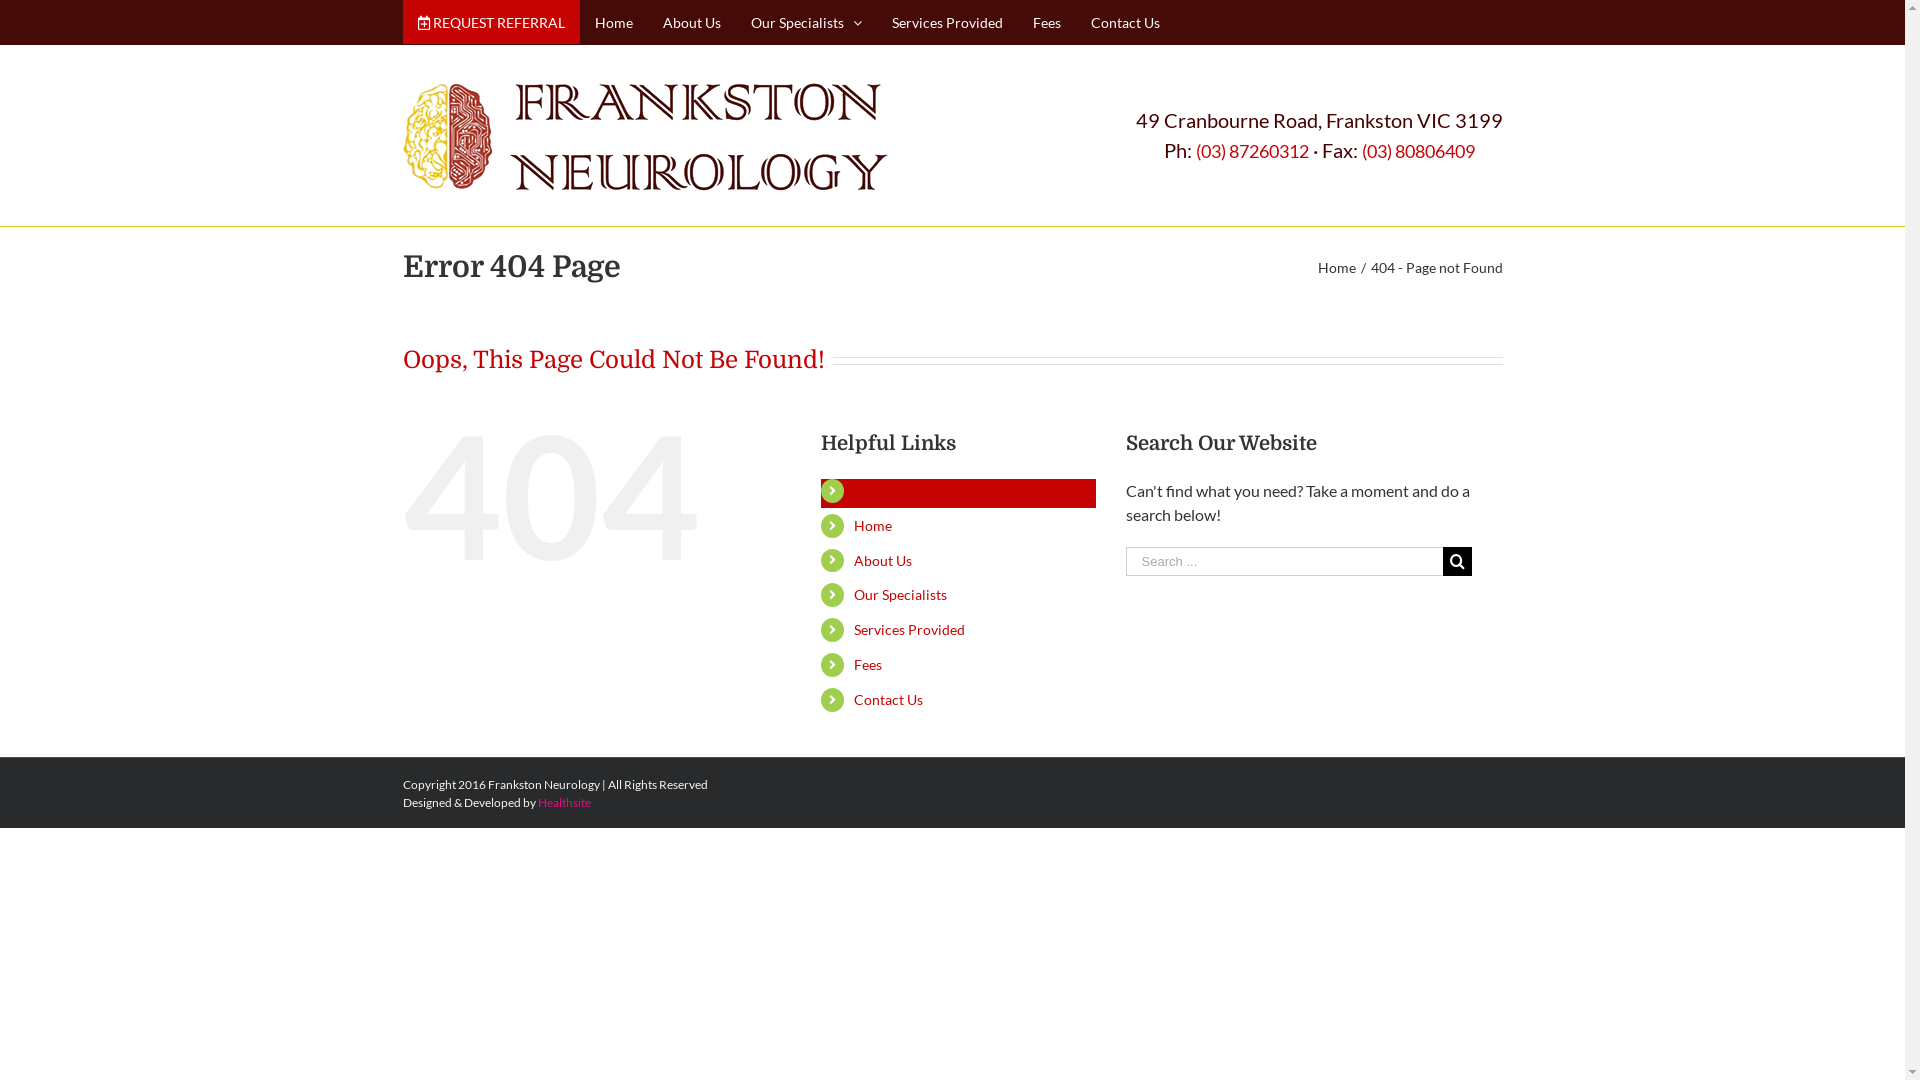 Image resolution: width=1920 pixels, height=1080 pixels. What do you see at coordinates (692, 22) in the screenshot?
I see `About Us` at bounding box center [692, 22].